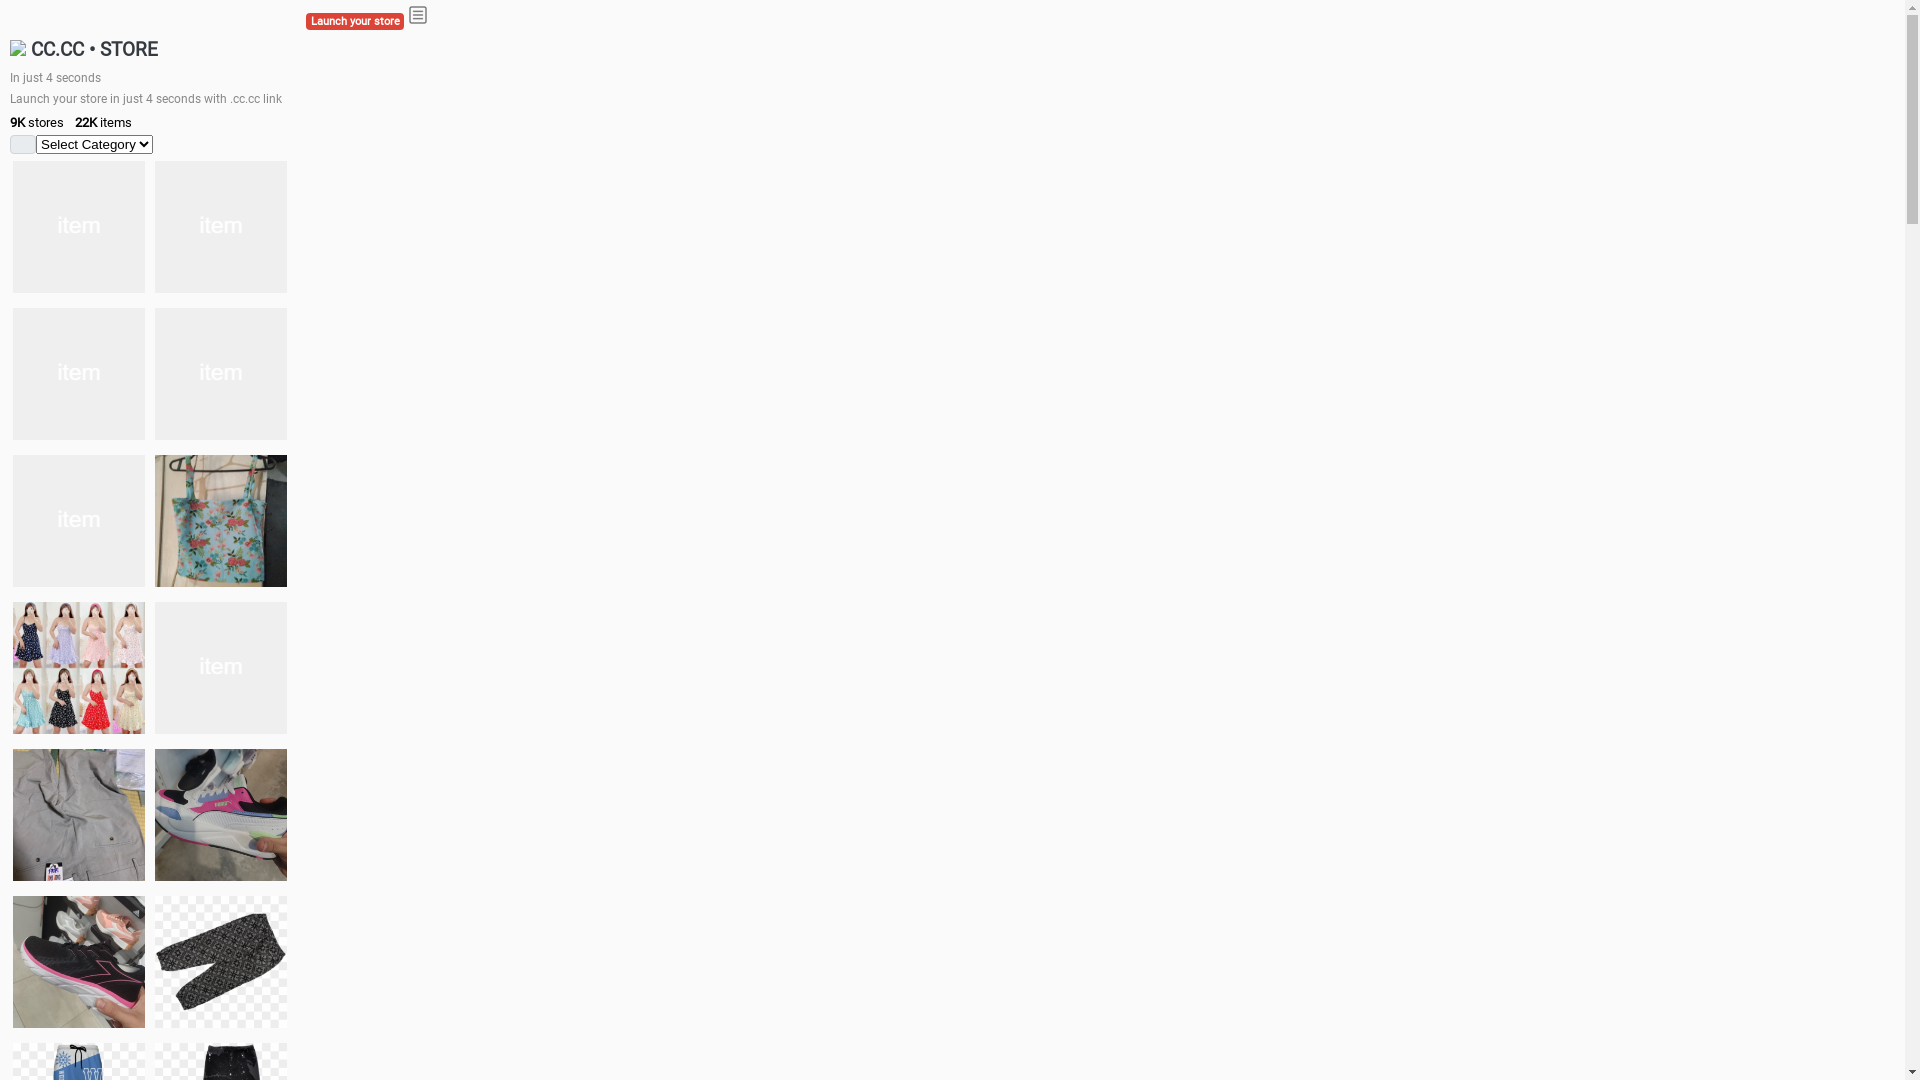 This screenshot has width=1920, height=1080. What do you see at coordinates (221, 815) in the screenshot?
I see `Zapatillas pumas` at bounding box center [221, 815].